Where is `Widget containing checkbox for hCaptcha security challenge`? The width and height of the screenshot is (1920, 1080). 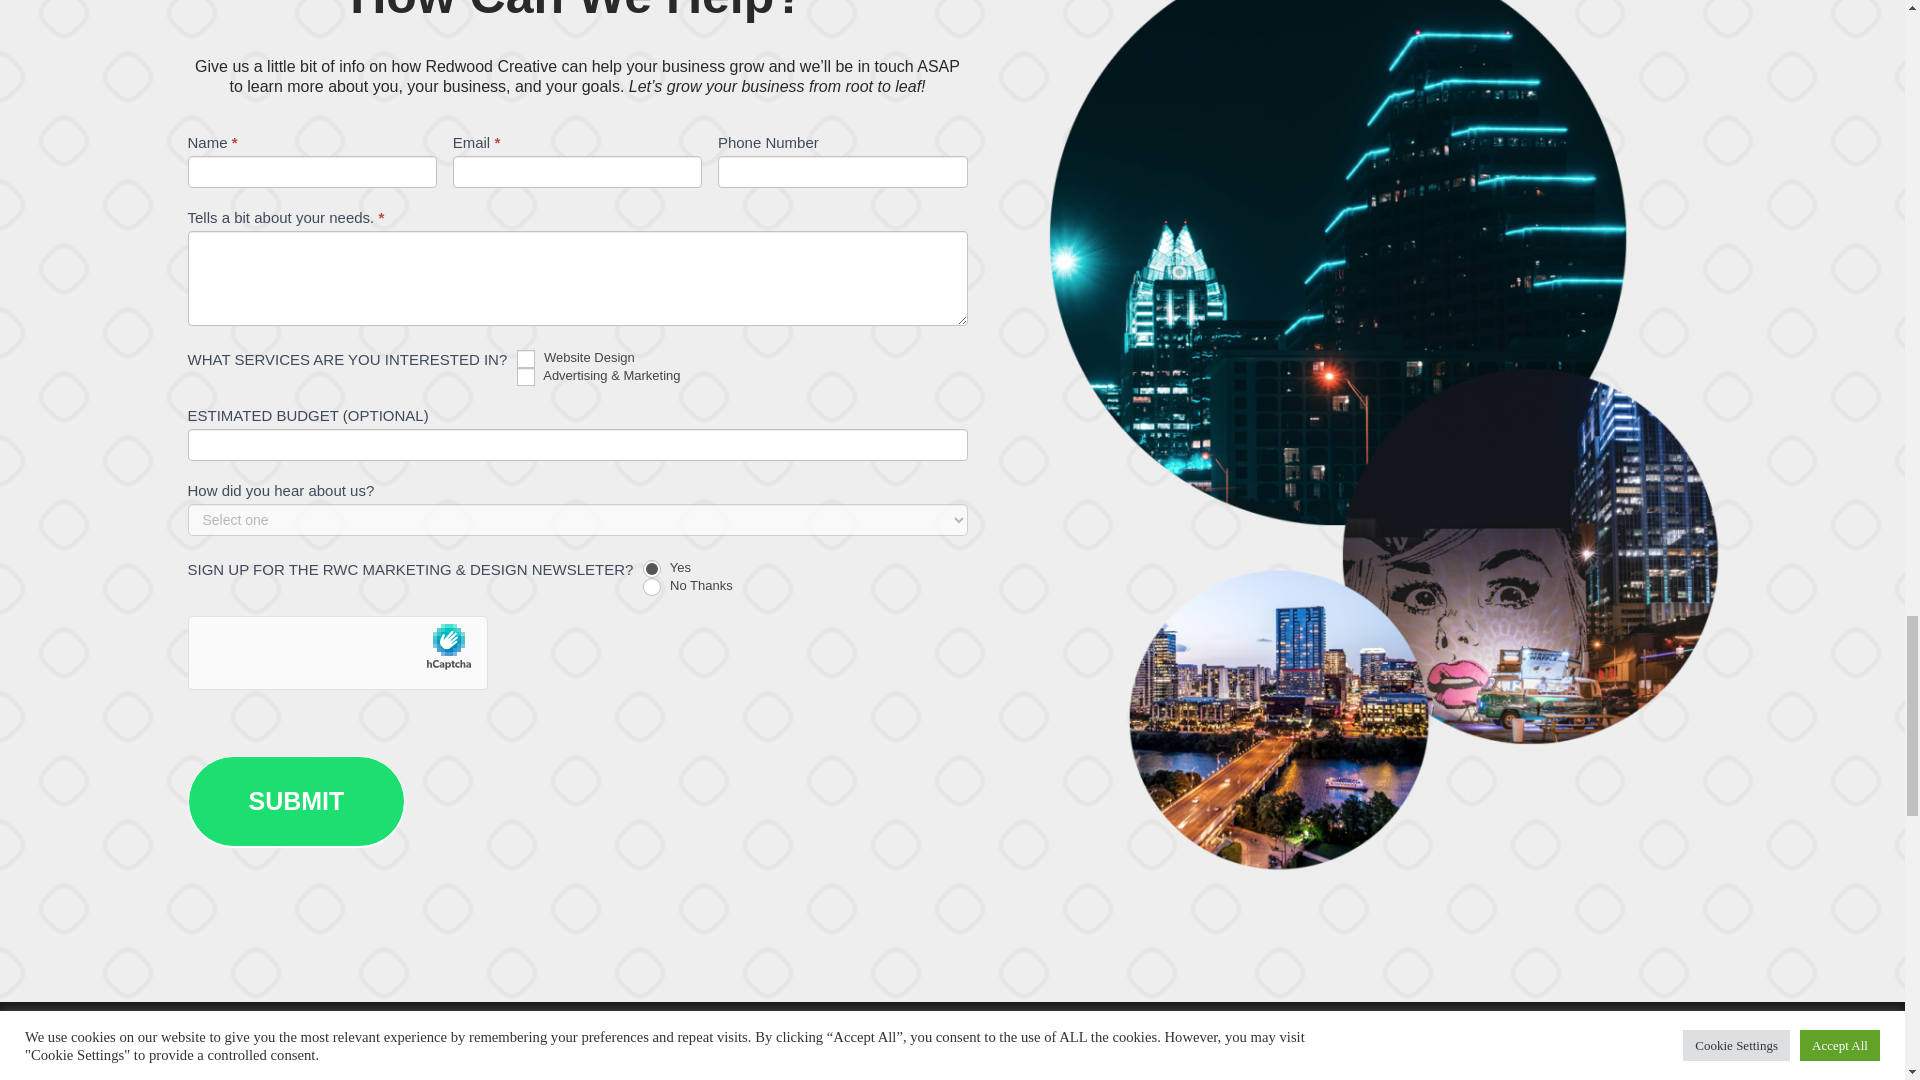 Widget containing checkbox for hCaptcha security challenge is located at coordinates (340, 654).